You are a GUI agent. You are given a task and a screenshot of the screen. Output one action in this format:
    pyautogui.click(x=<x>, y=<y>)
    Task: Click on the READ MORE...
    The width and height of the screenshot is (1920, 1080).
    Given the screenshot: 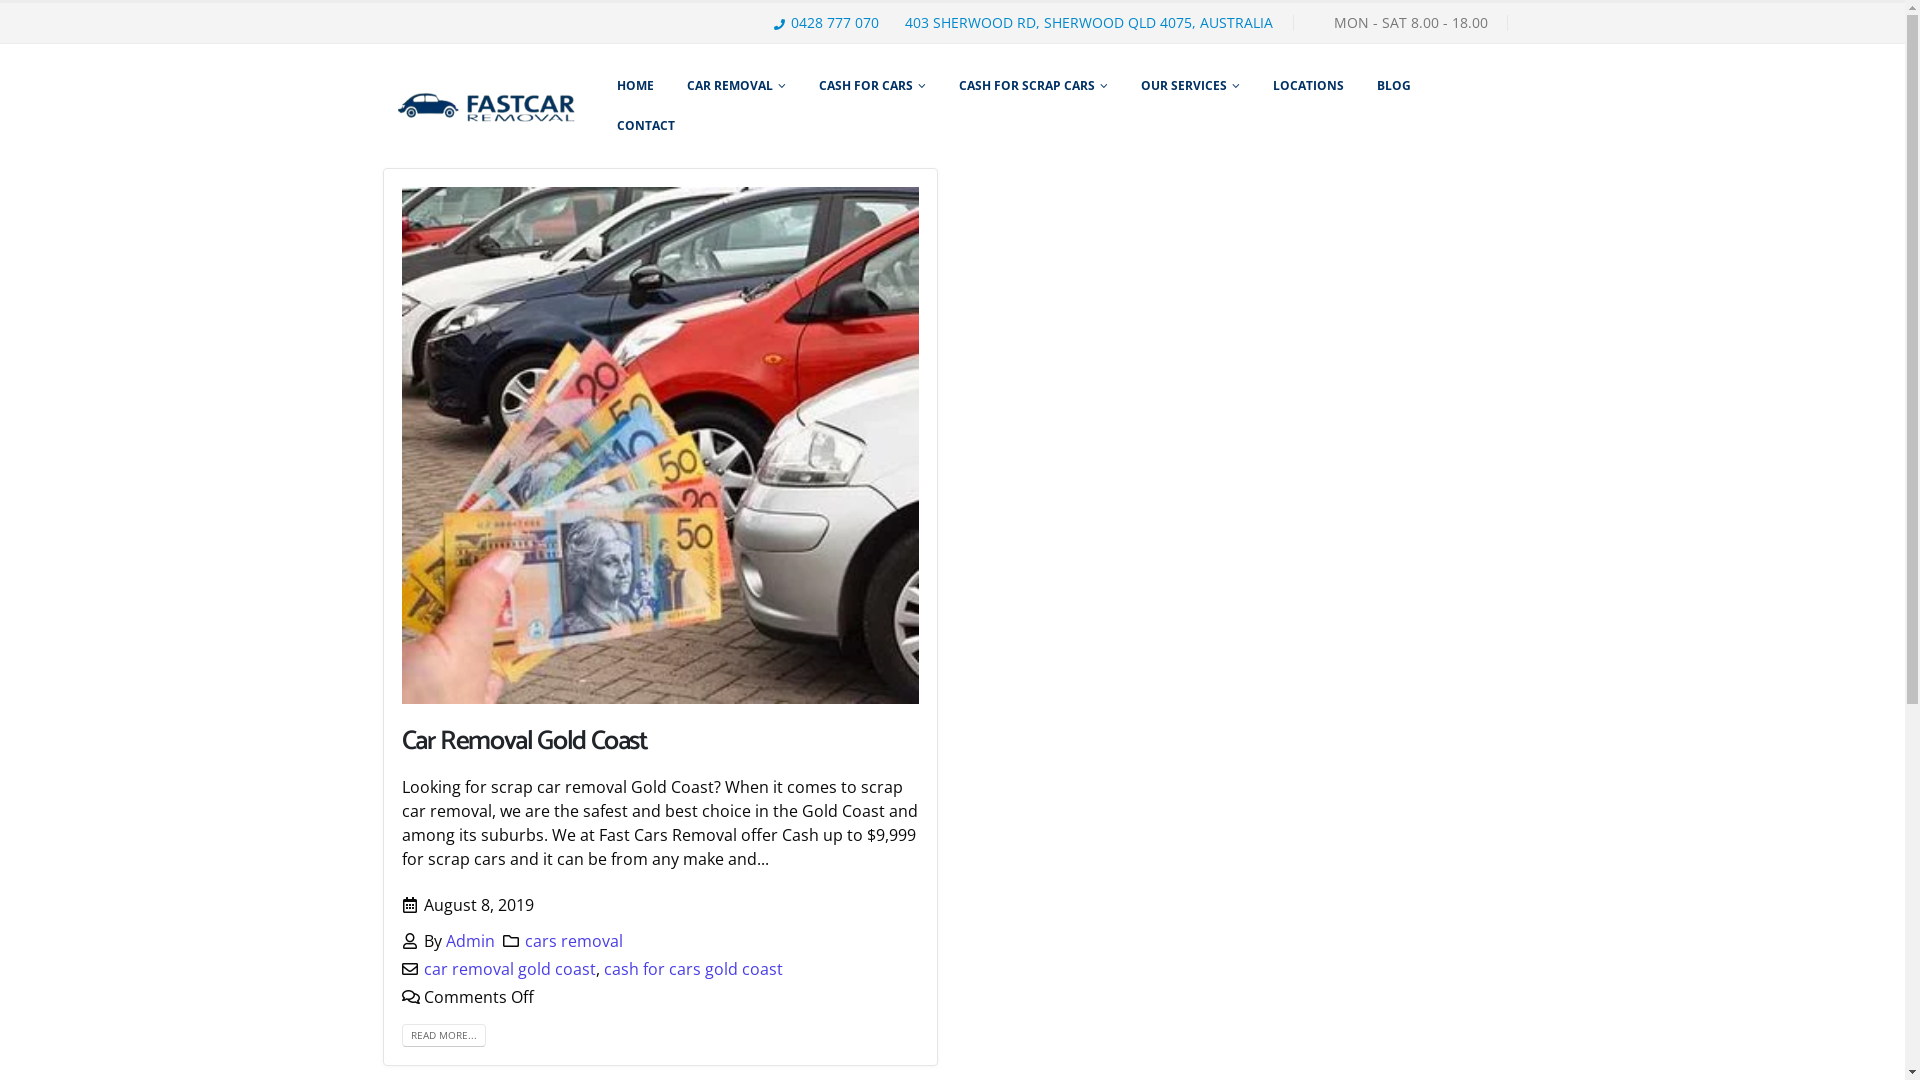 What is the action you would take?
    pyautogui.click(x=444, y=1036)
    